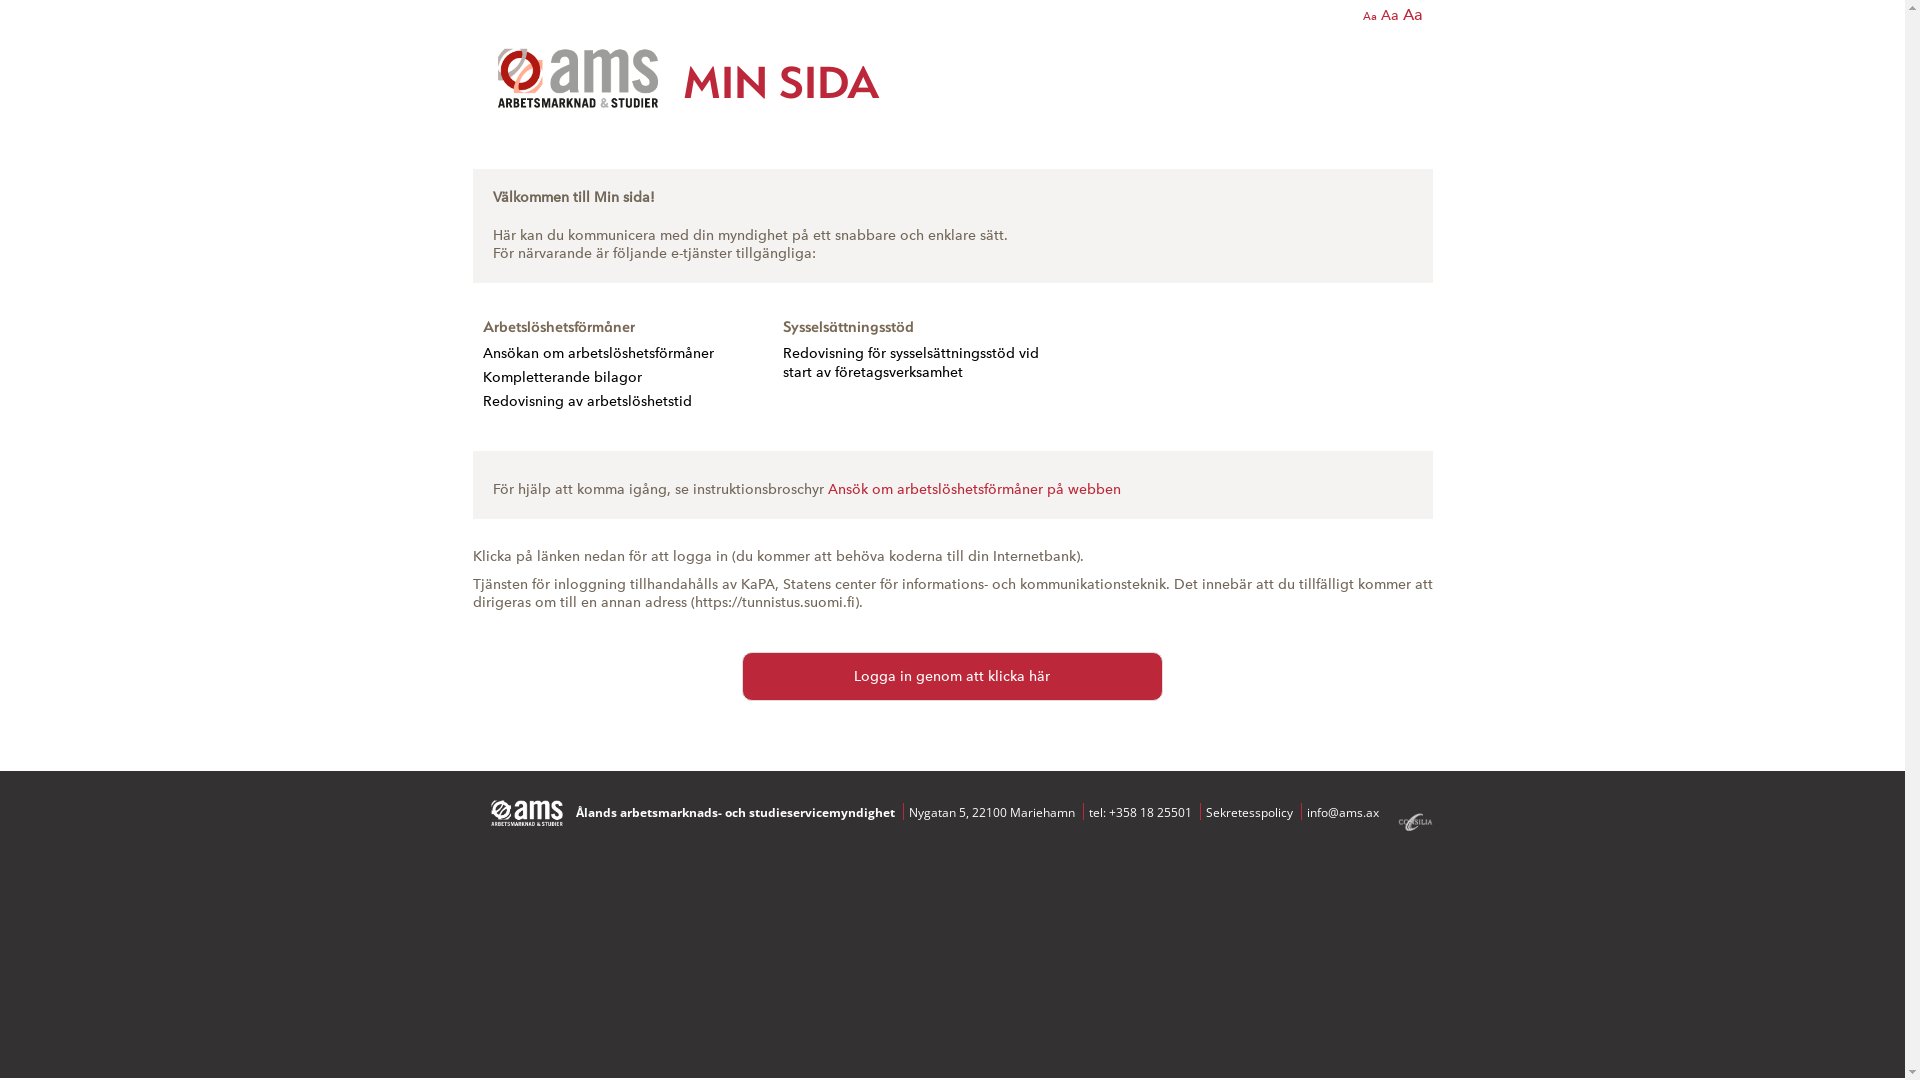  What do you see at coordinates (1343, 812) in the screenshot?
I see `info@ams.ax` at bounding box center [1343, 812].